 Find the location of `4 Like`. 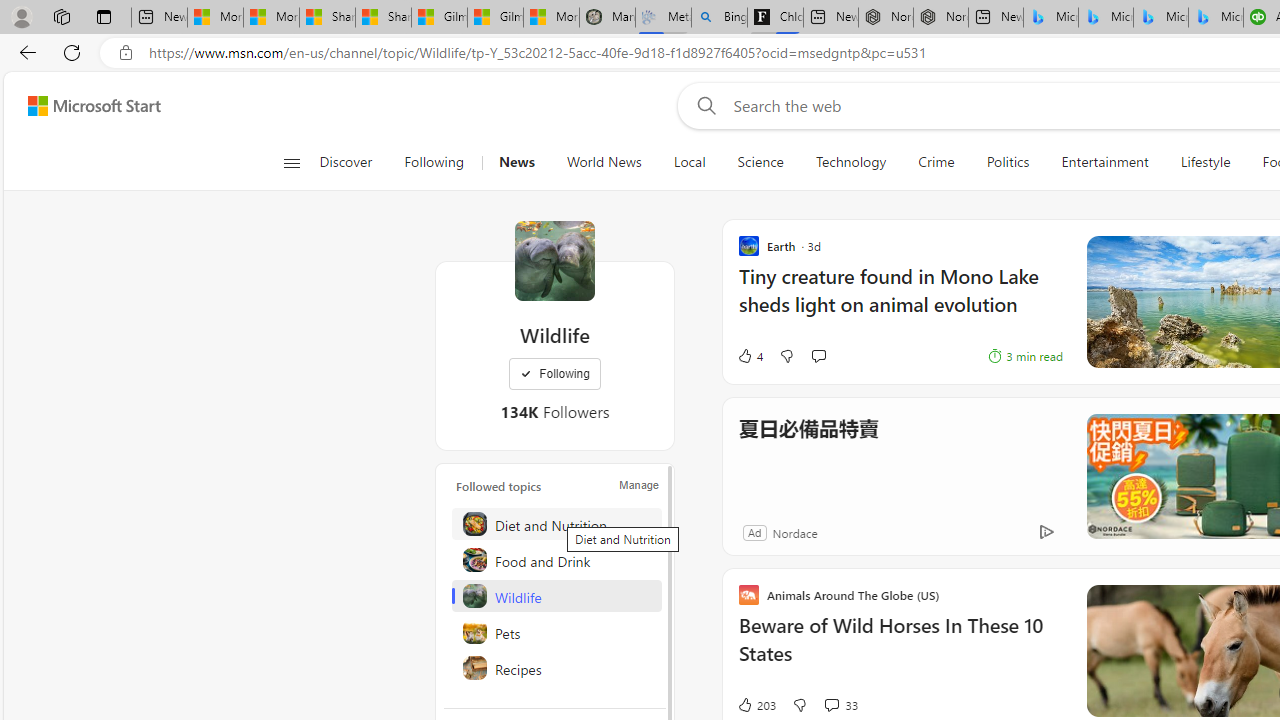

4 Like is located at coordinates (749, 356).